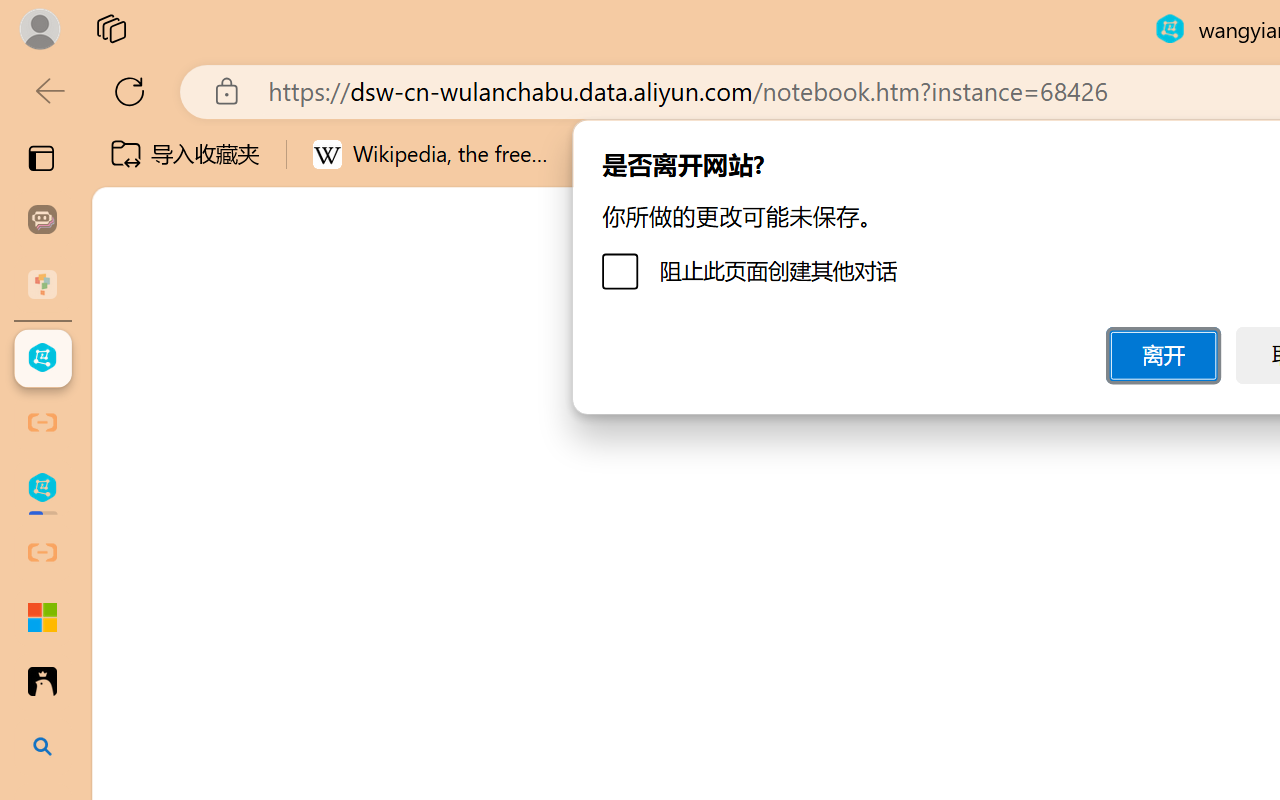 This screenshot has width=1280, height=800. Describe the element at coordinates (136, 358) in the screenshot. I see `Class: menubar compact overflow-menu-only` at that location.